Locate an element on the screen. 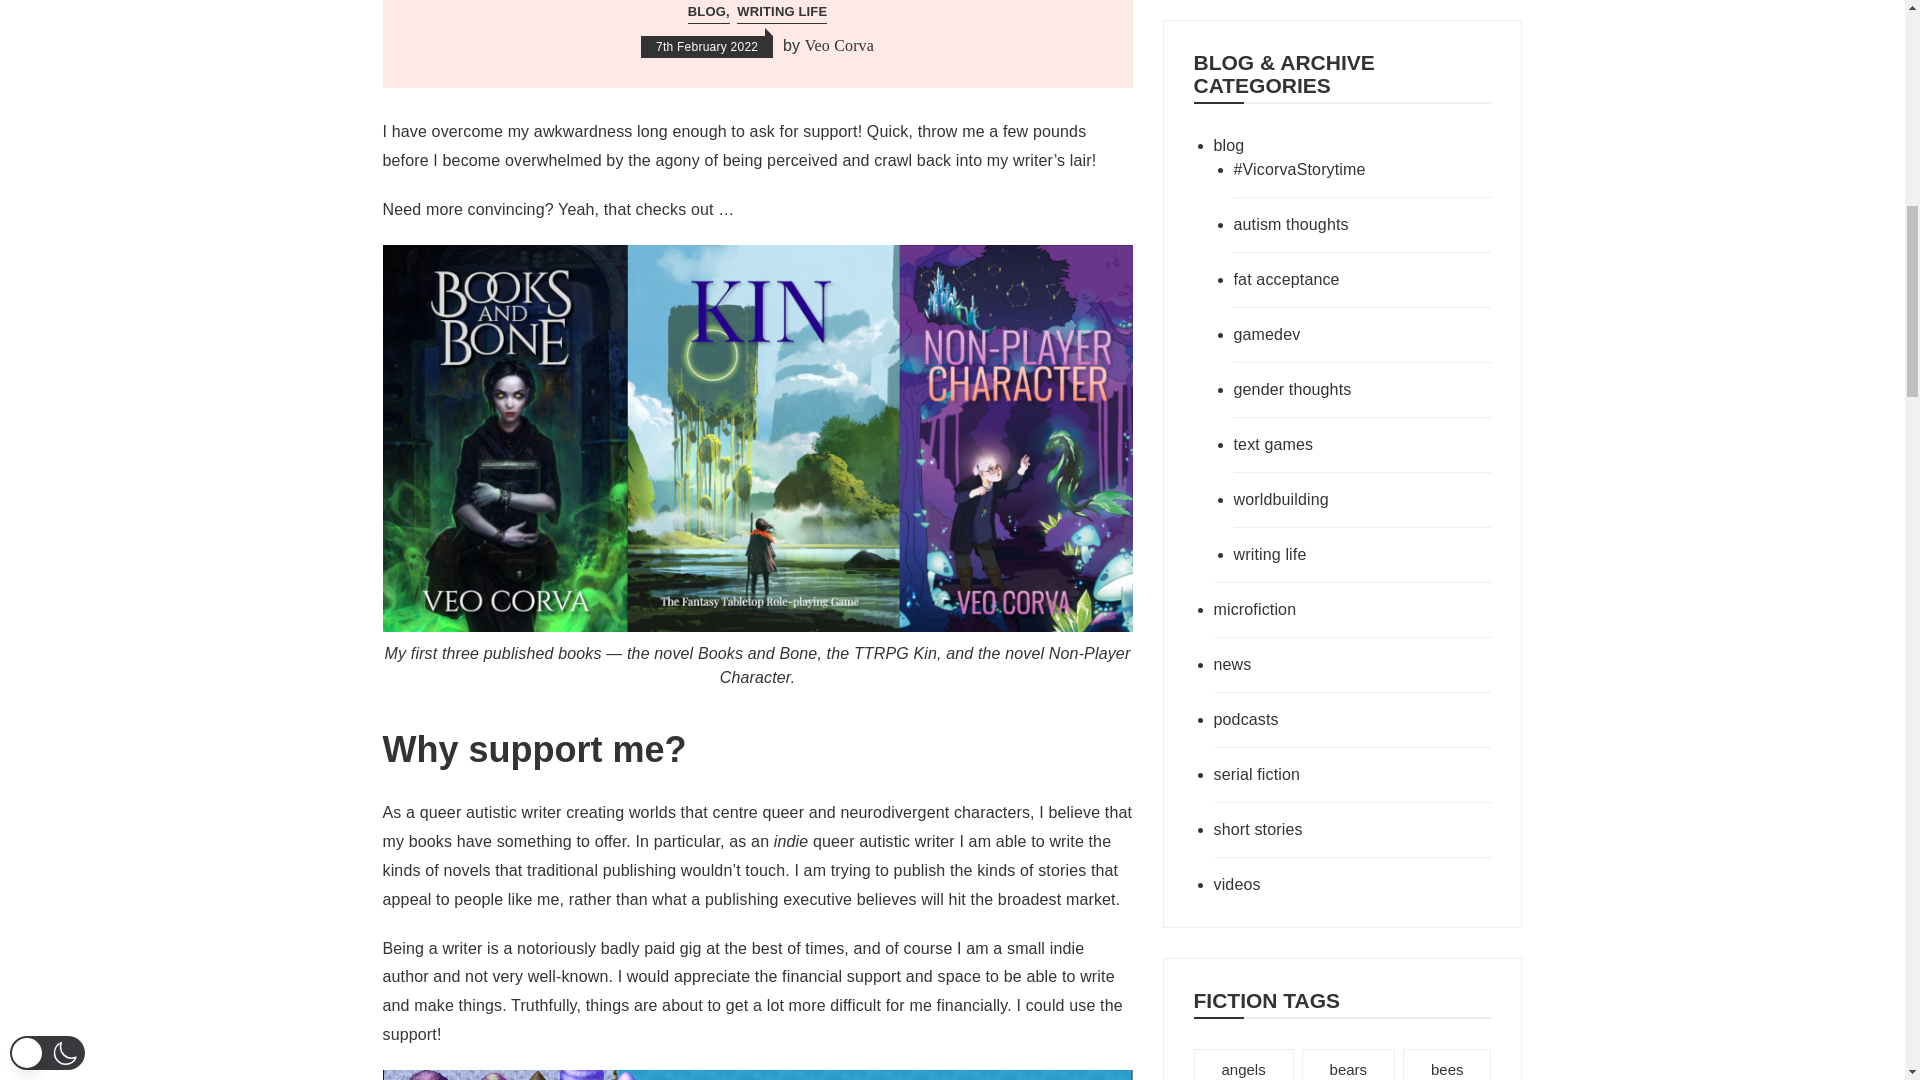 The image size is (1920, 1080). Veo Corva is located at coordinates (838, 46).